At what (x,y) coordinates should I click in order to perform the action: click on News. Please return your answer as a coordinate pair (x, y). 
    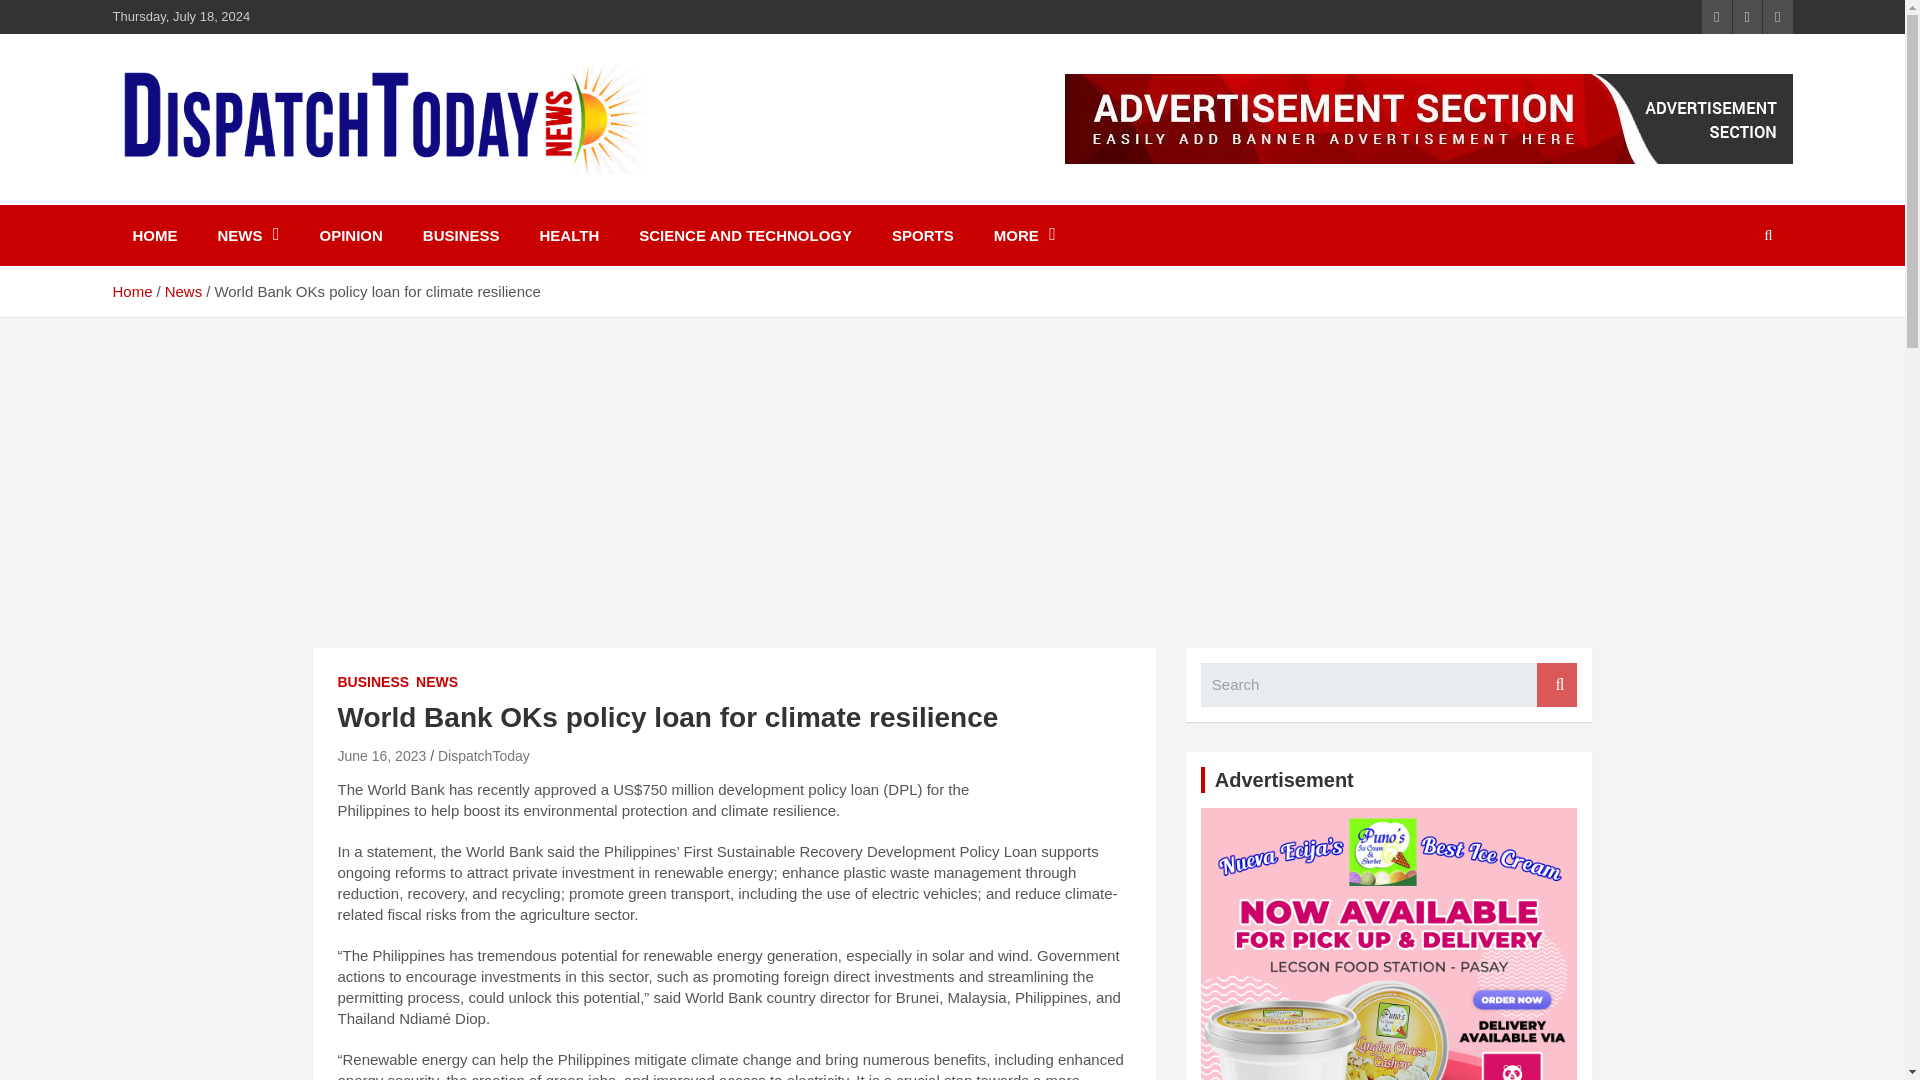
    Looking at the image, I should click on (184, 291).